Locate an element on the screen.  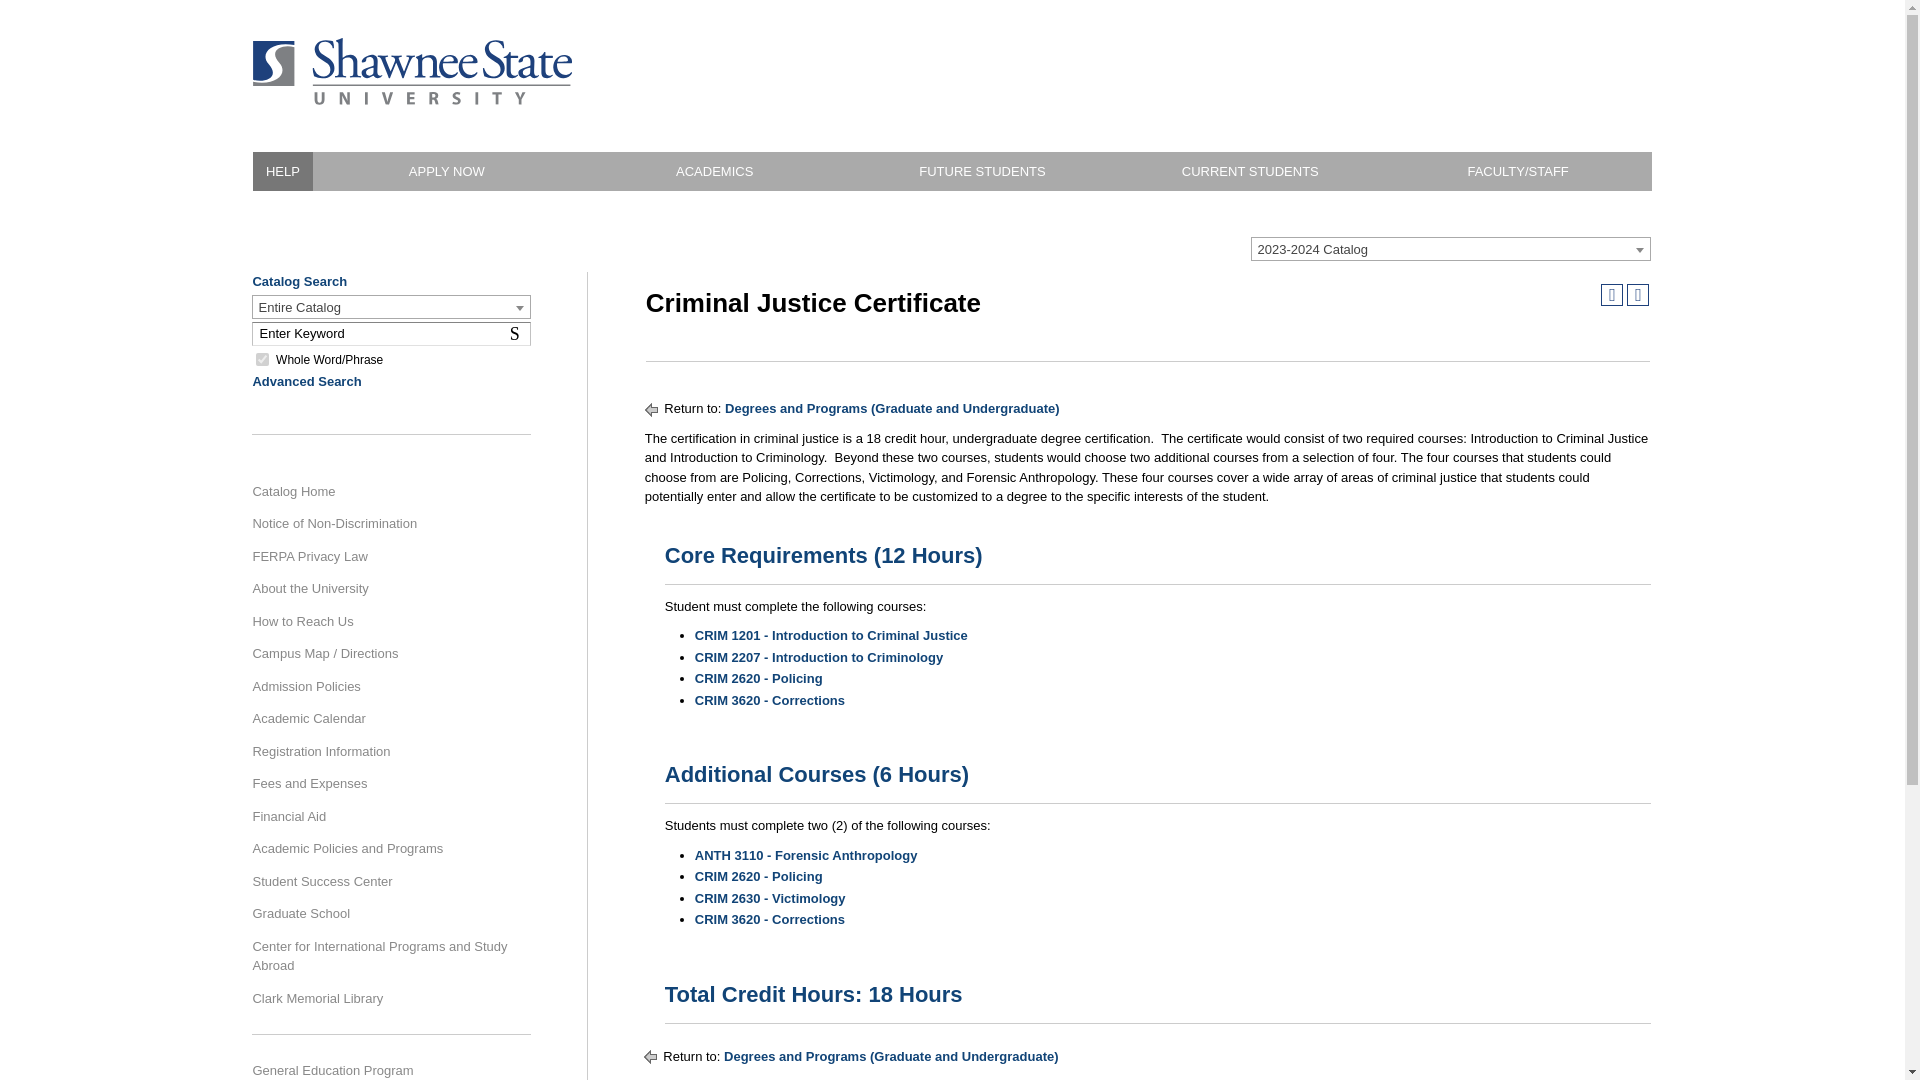
Graduate School is located at coordinates (384, 914).